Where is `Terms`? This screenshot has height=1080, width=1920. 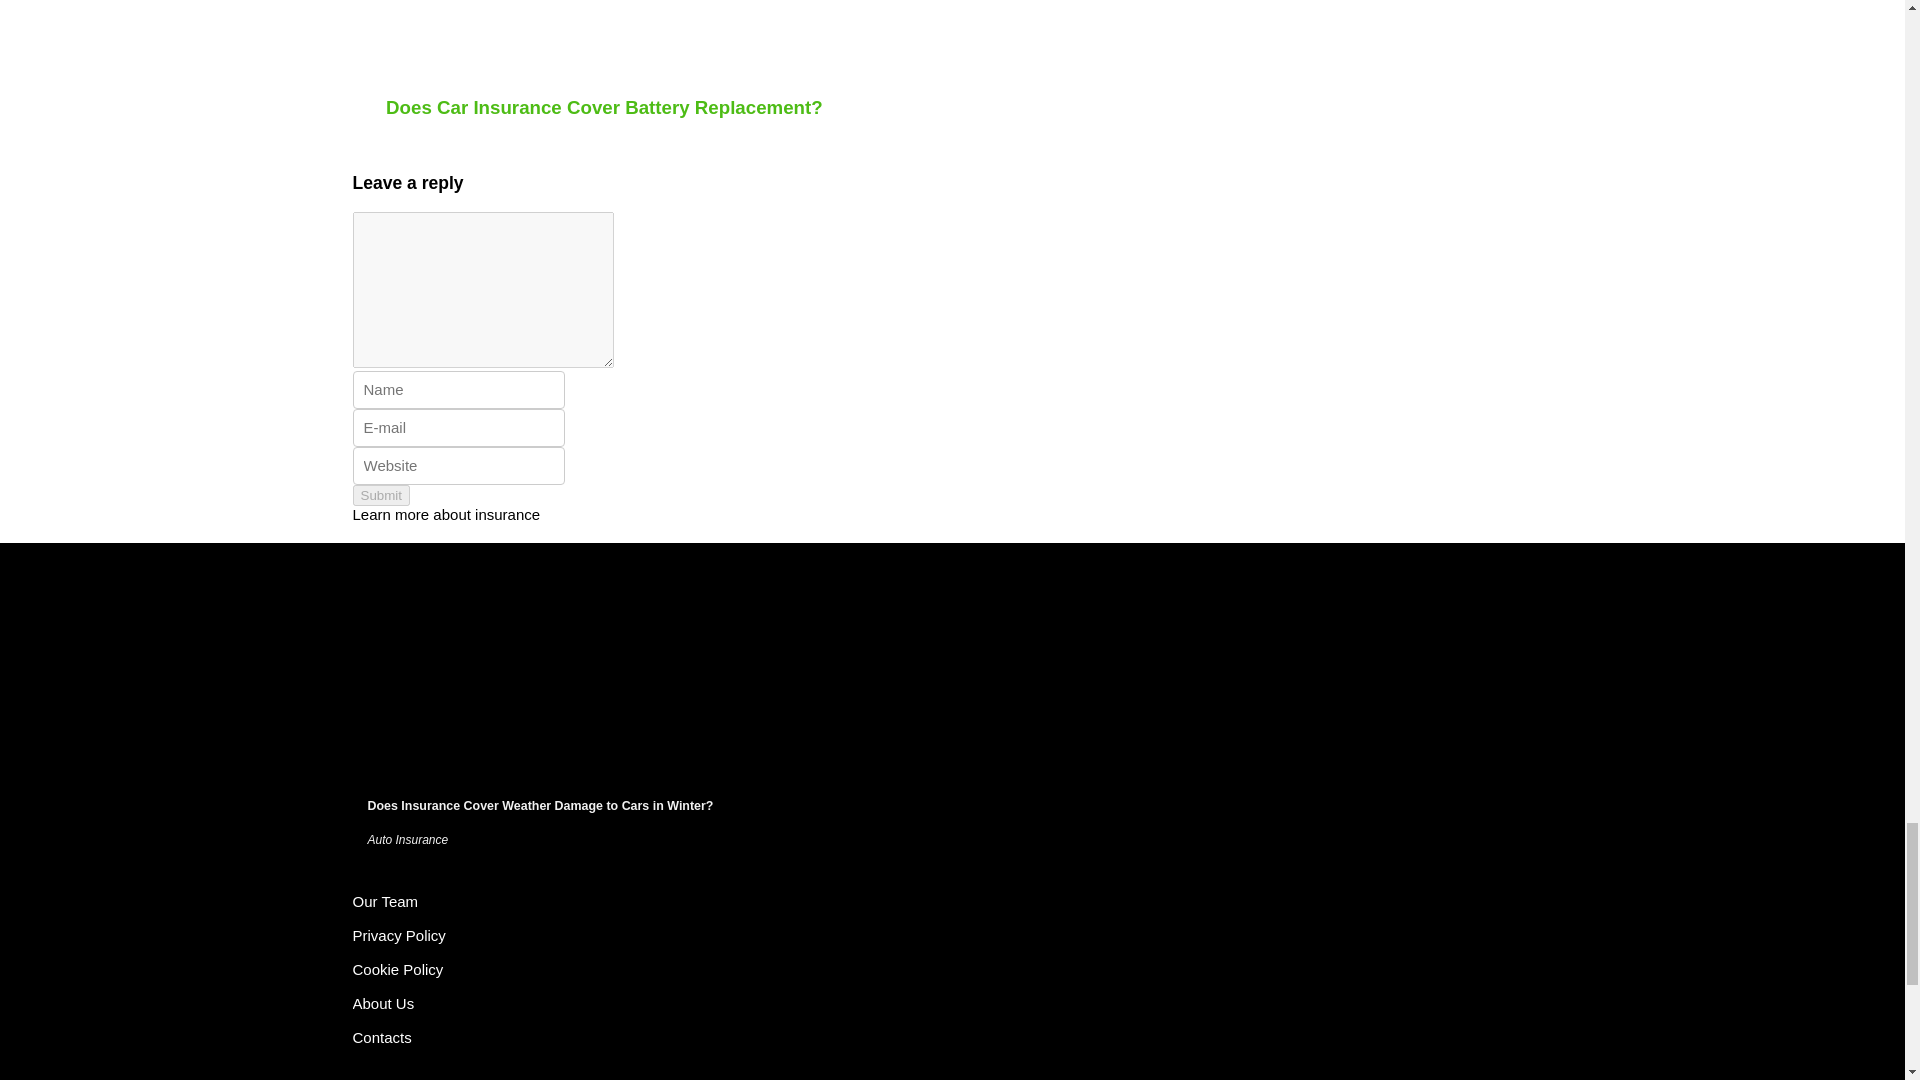 Terms is located at coordinates (384, 902).